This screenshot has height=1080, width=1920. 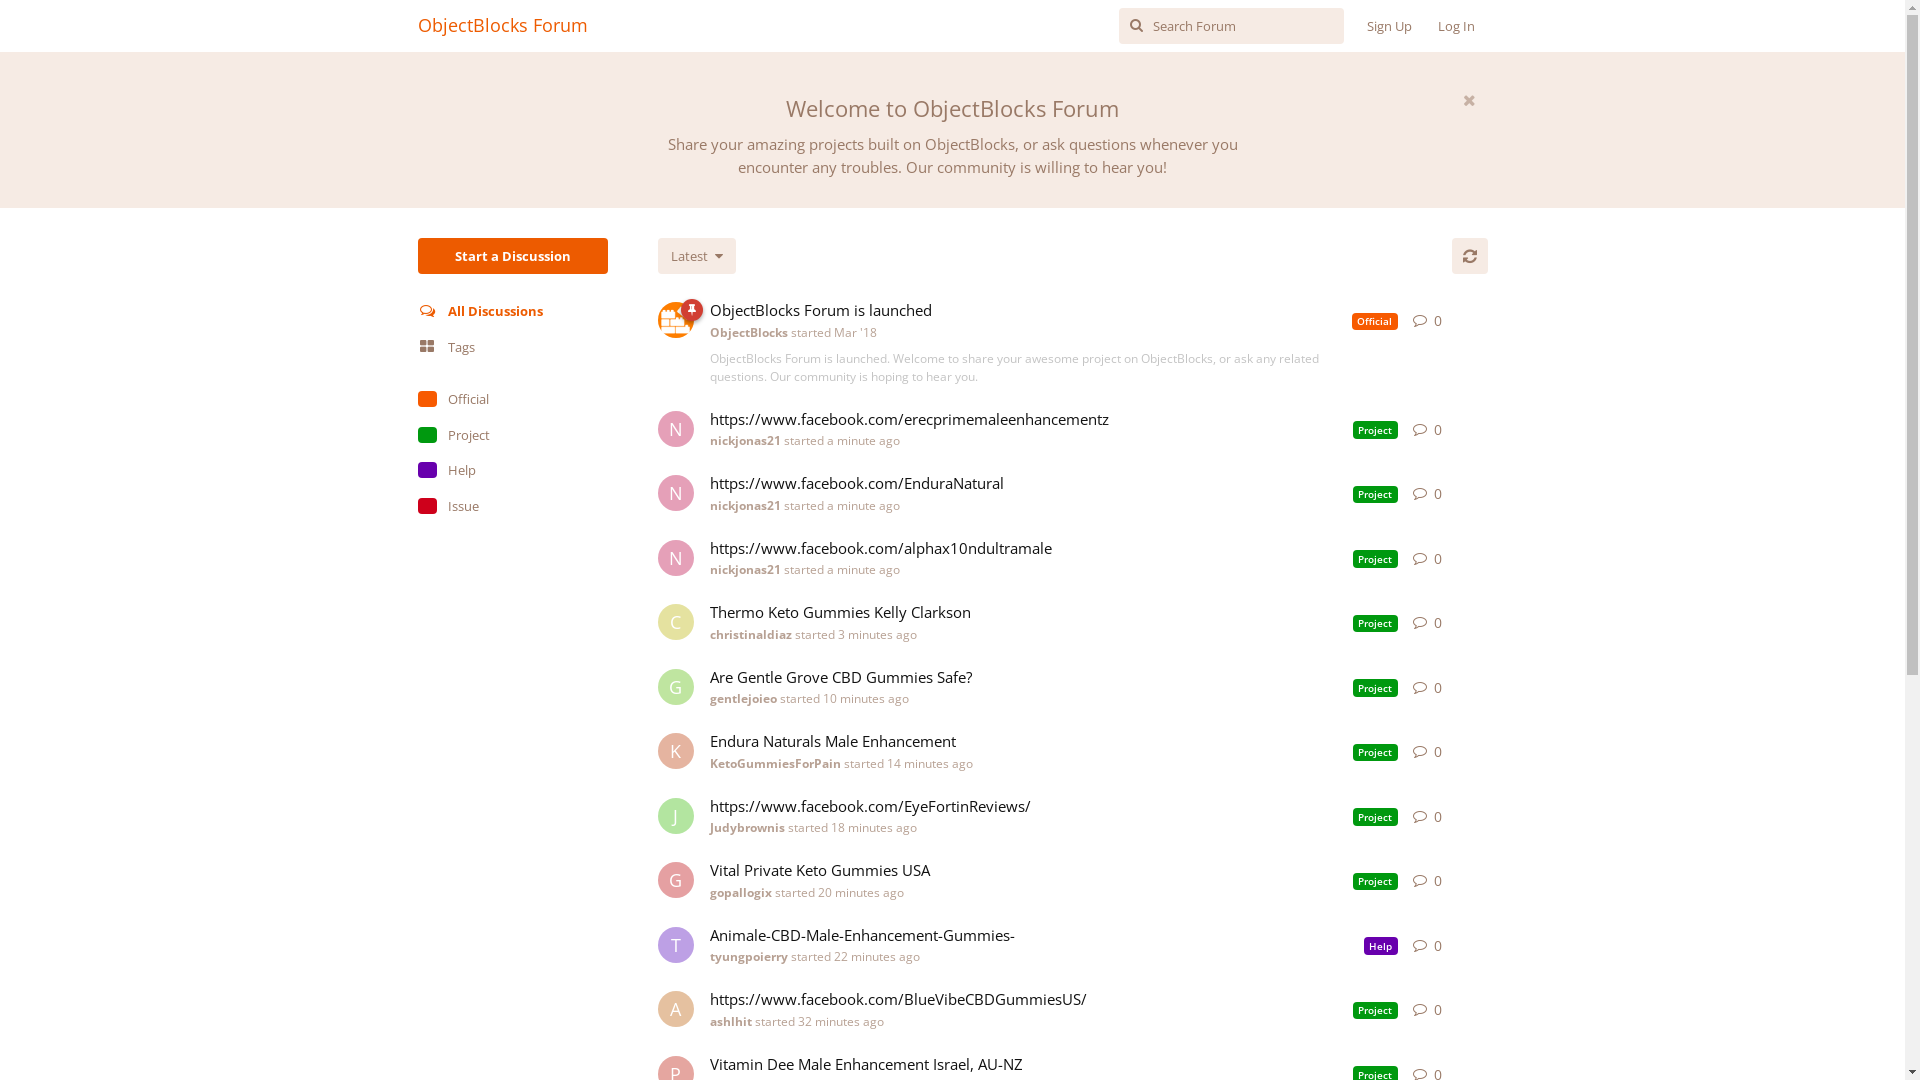 What do you see at coordinates (676, 428) in the screenshot?
I see `N` at bounding box center [676, 428].